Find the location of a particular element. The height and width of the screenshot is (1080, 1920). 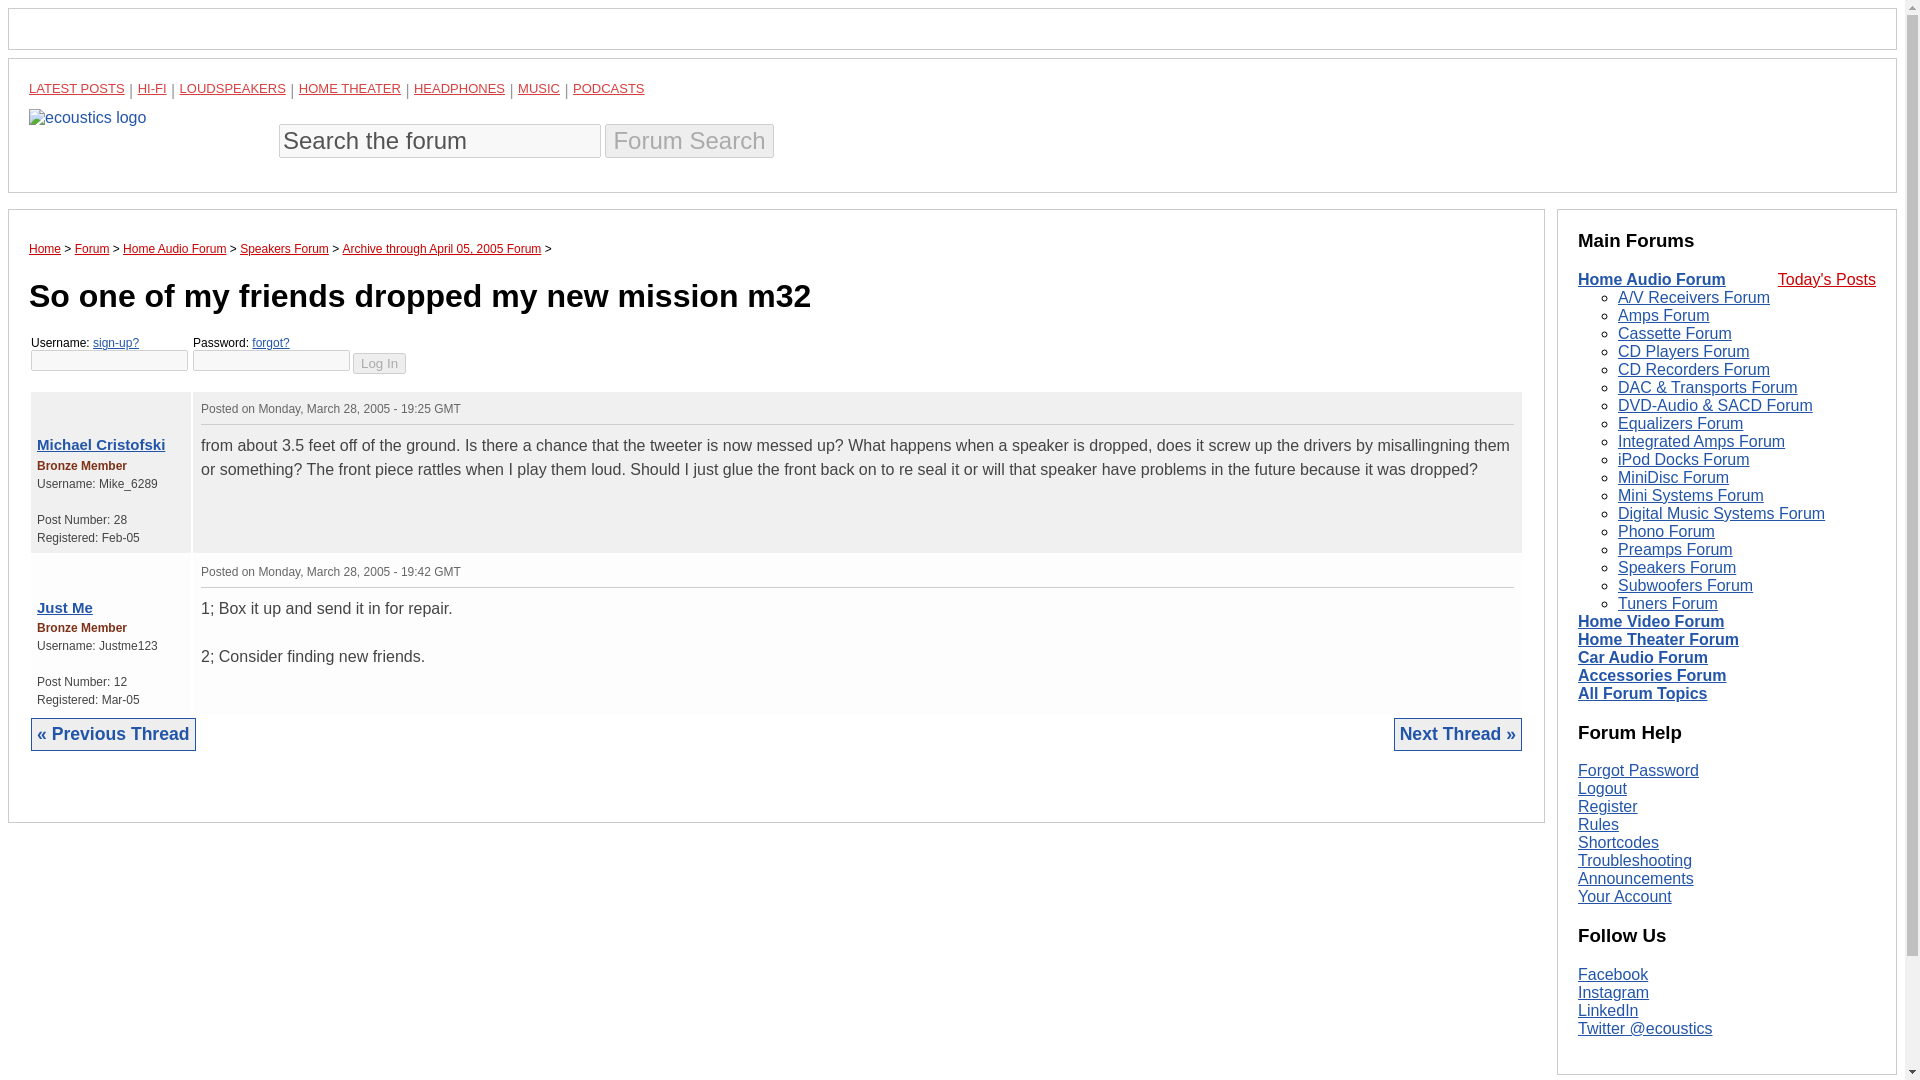

last post is located at coordinates (66, 567).